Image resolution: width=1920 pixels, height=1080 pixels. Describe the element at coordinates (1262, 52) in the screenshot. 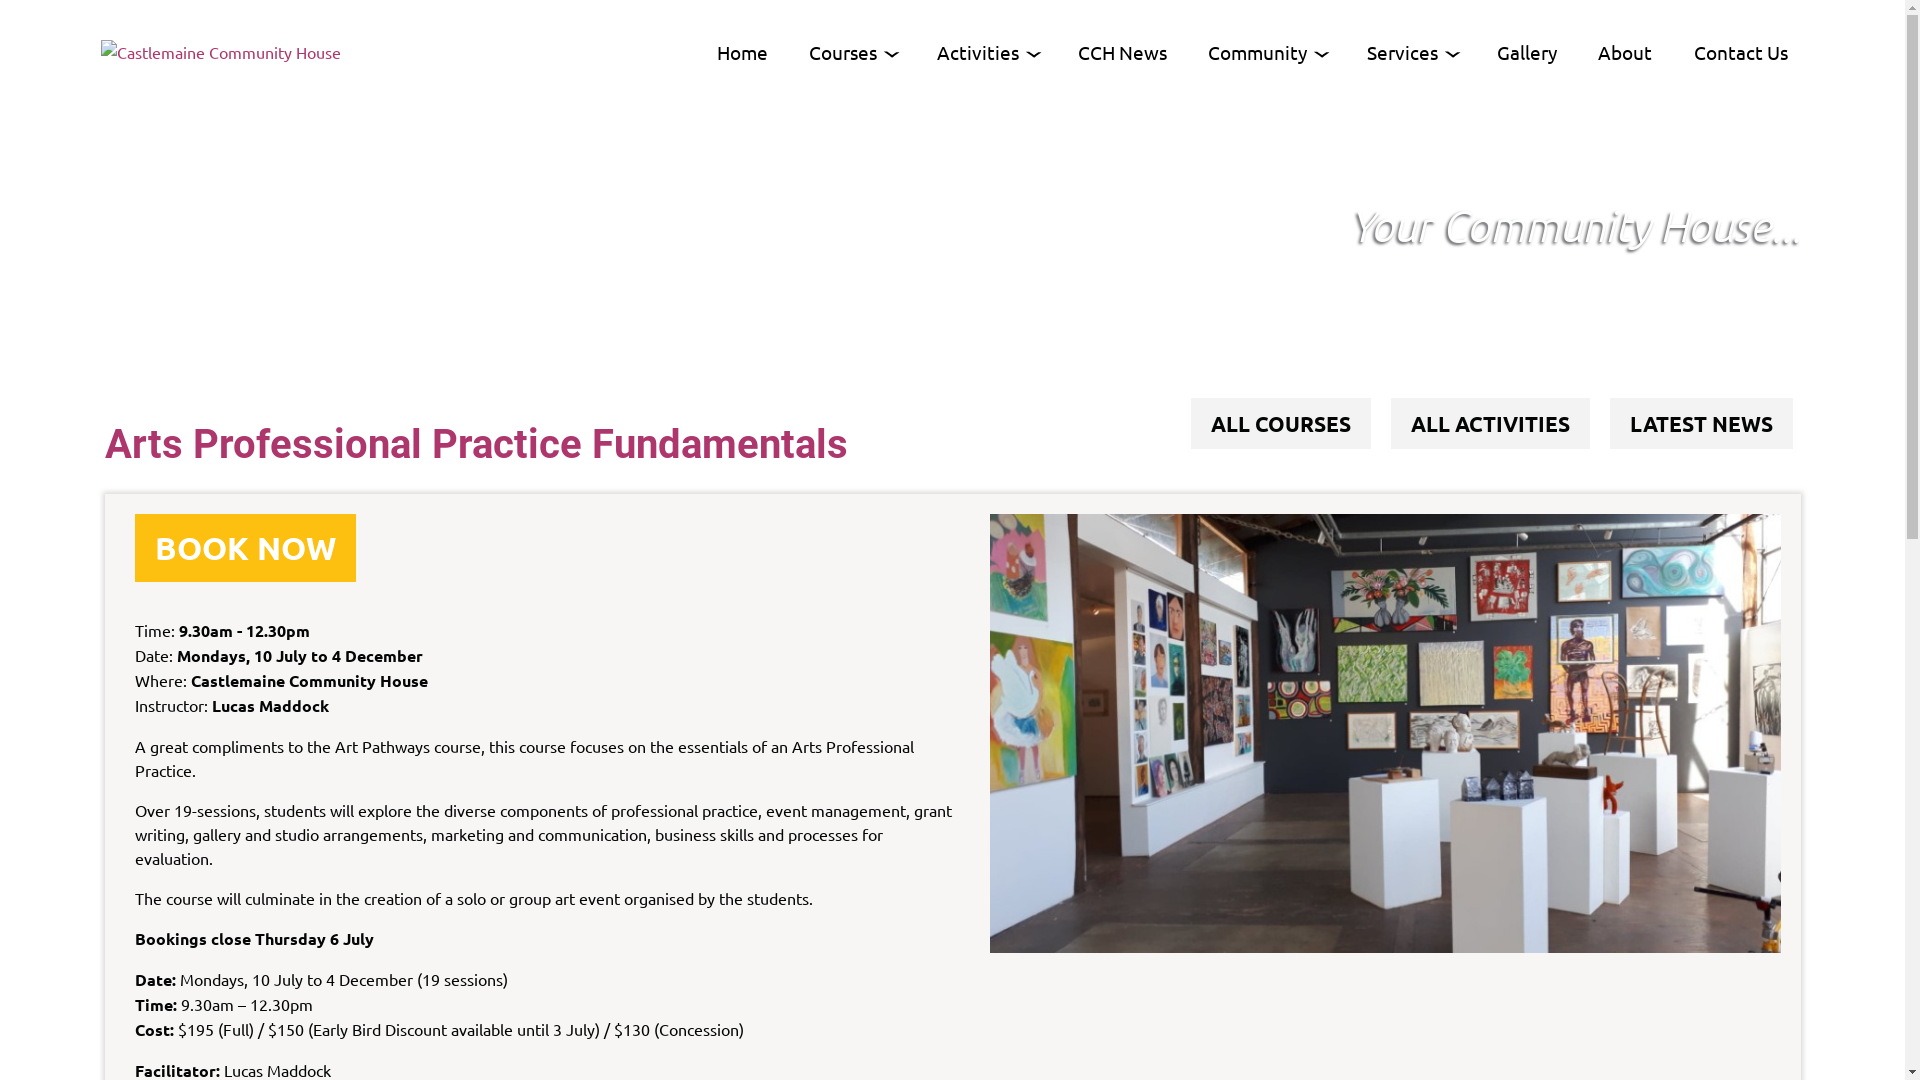

I see `Community` at that location.